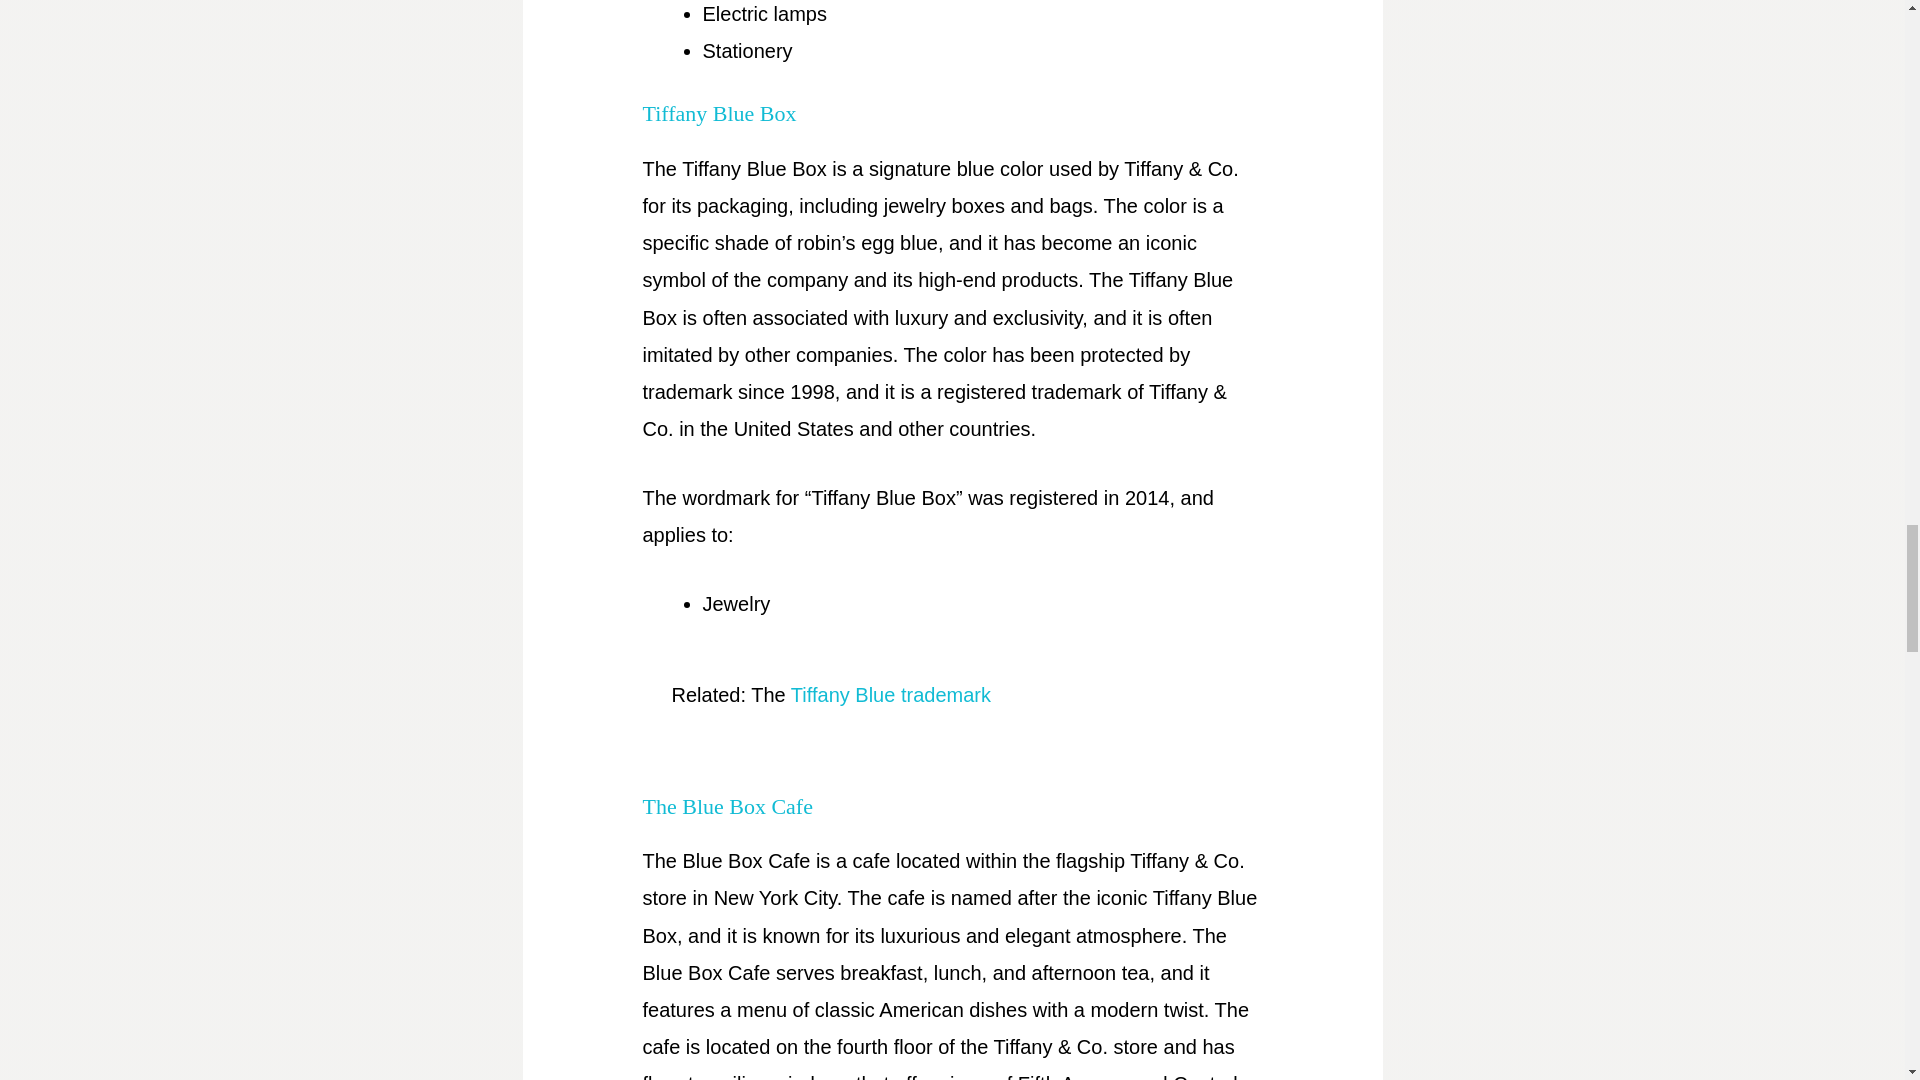 The image size is (1920, 1080). Describe the element at coordinates (890, 694) in the screenshot. I see `Tiffany Blue trademark` at that location.